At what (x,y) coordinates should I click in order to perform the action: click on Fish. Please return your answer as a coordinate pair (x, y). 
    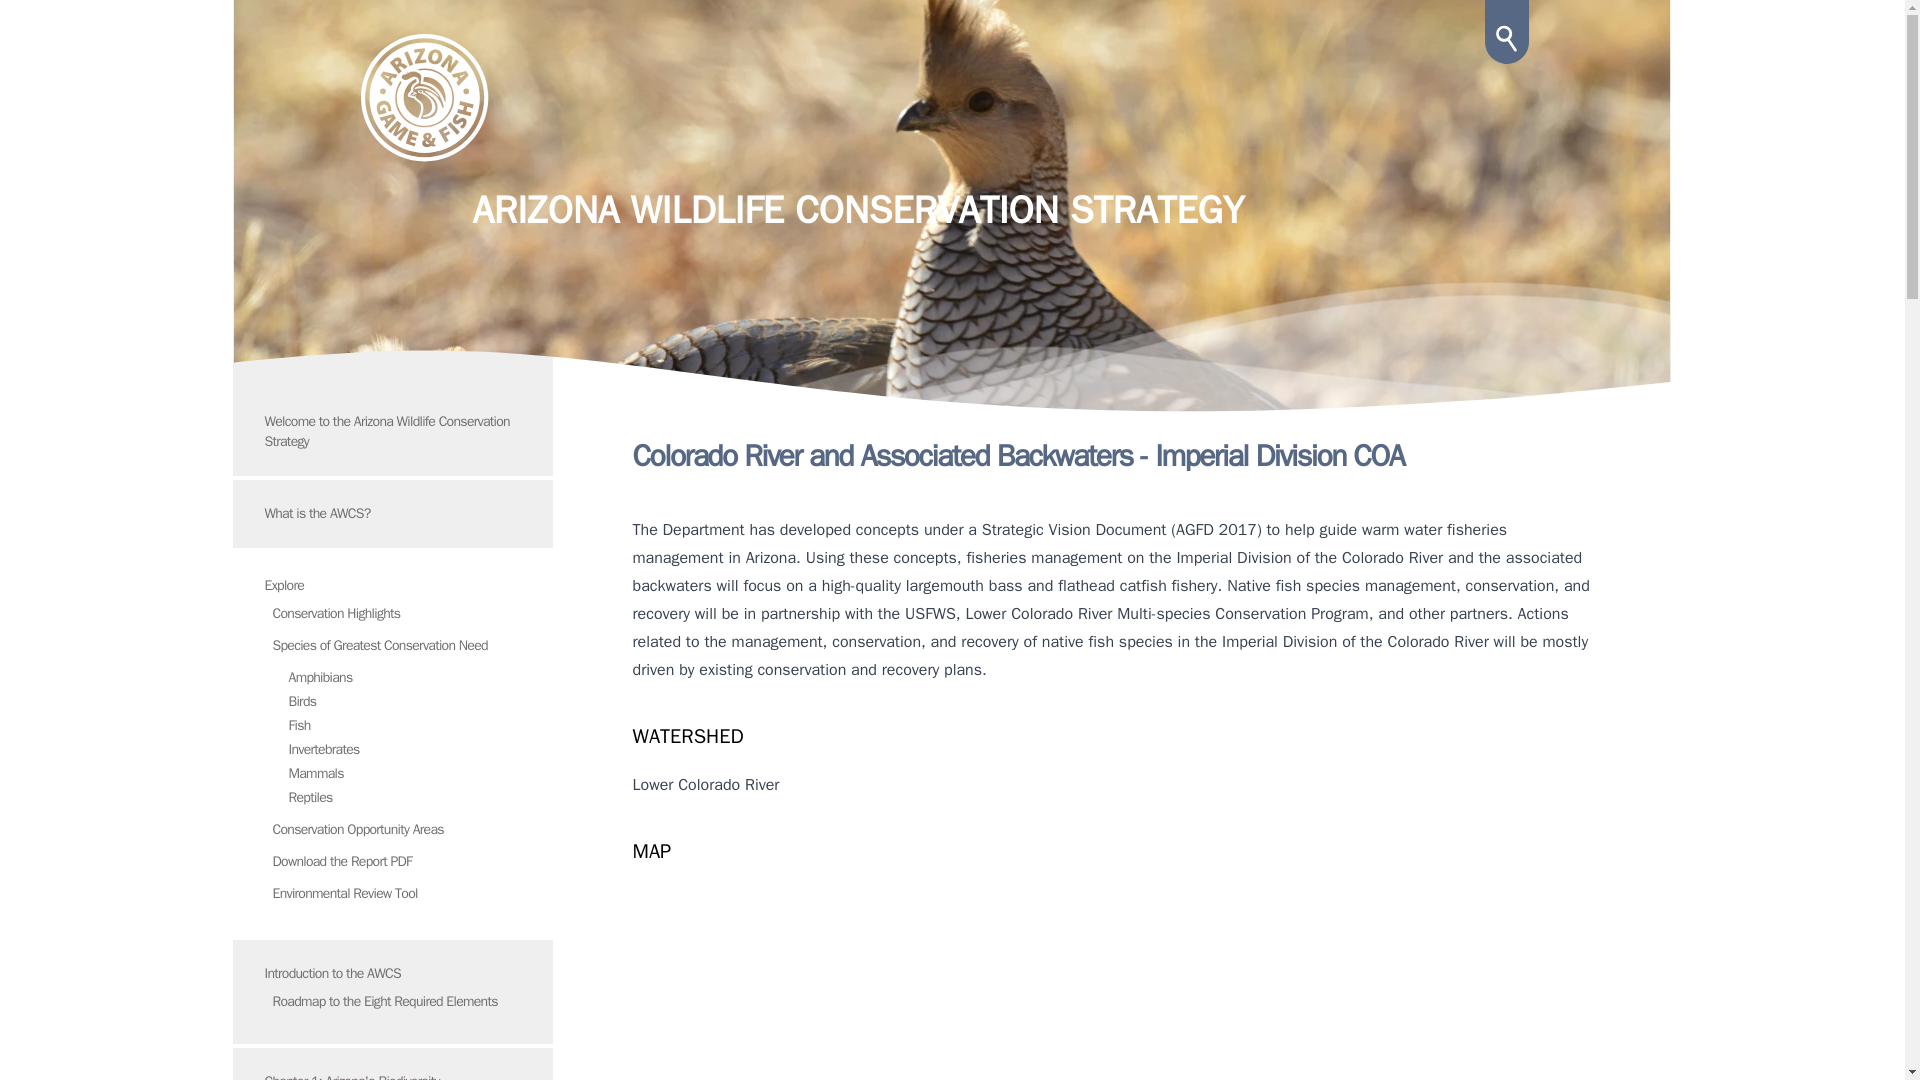
    Looking at the image, I should click on (298, 726).